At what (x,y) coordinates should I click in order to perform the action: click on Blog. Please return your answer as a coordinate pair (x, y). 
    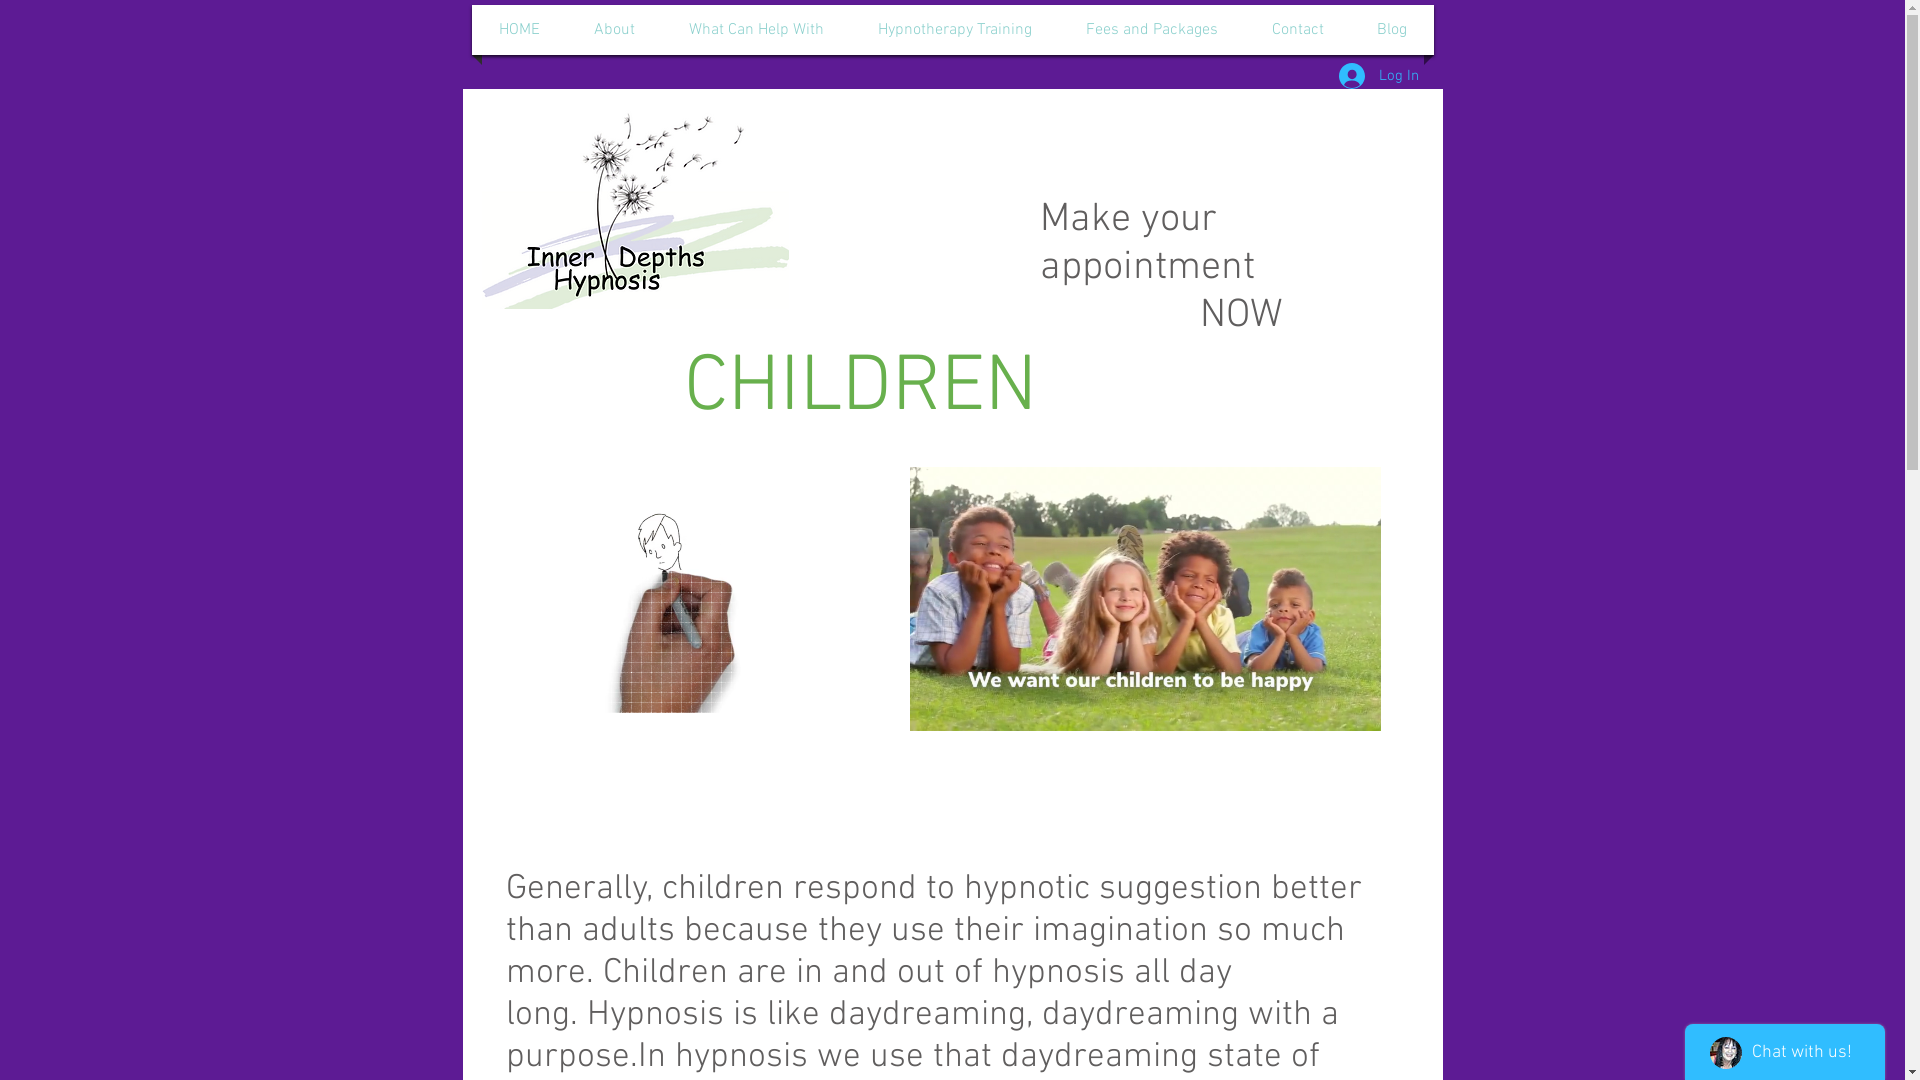
    Looking at the image, I should click on (1392, 30).